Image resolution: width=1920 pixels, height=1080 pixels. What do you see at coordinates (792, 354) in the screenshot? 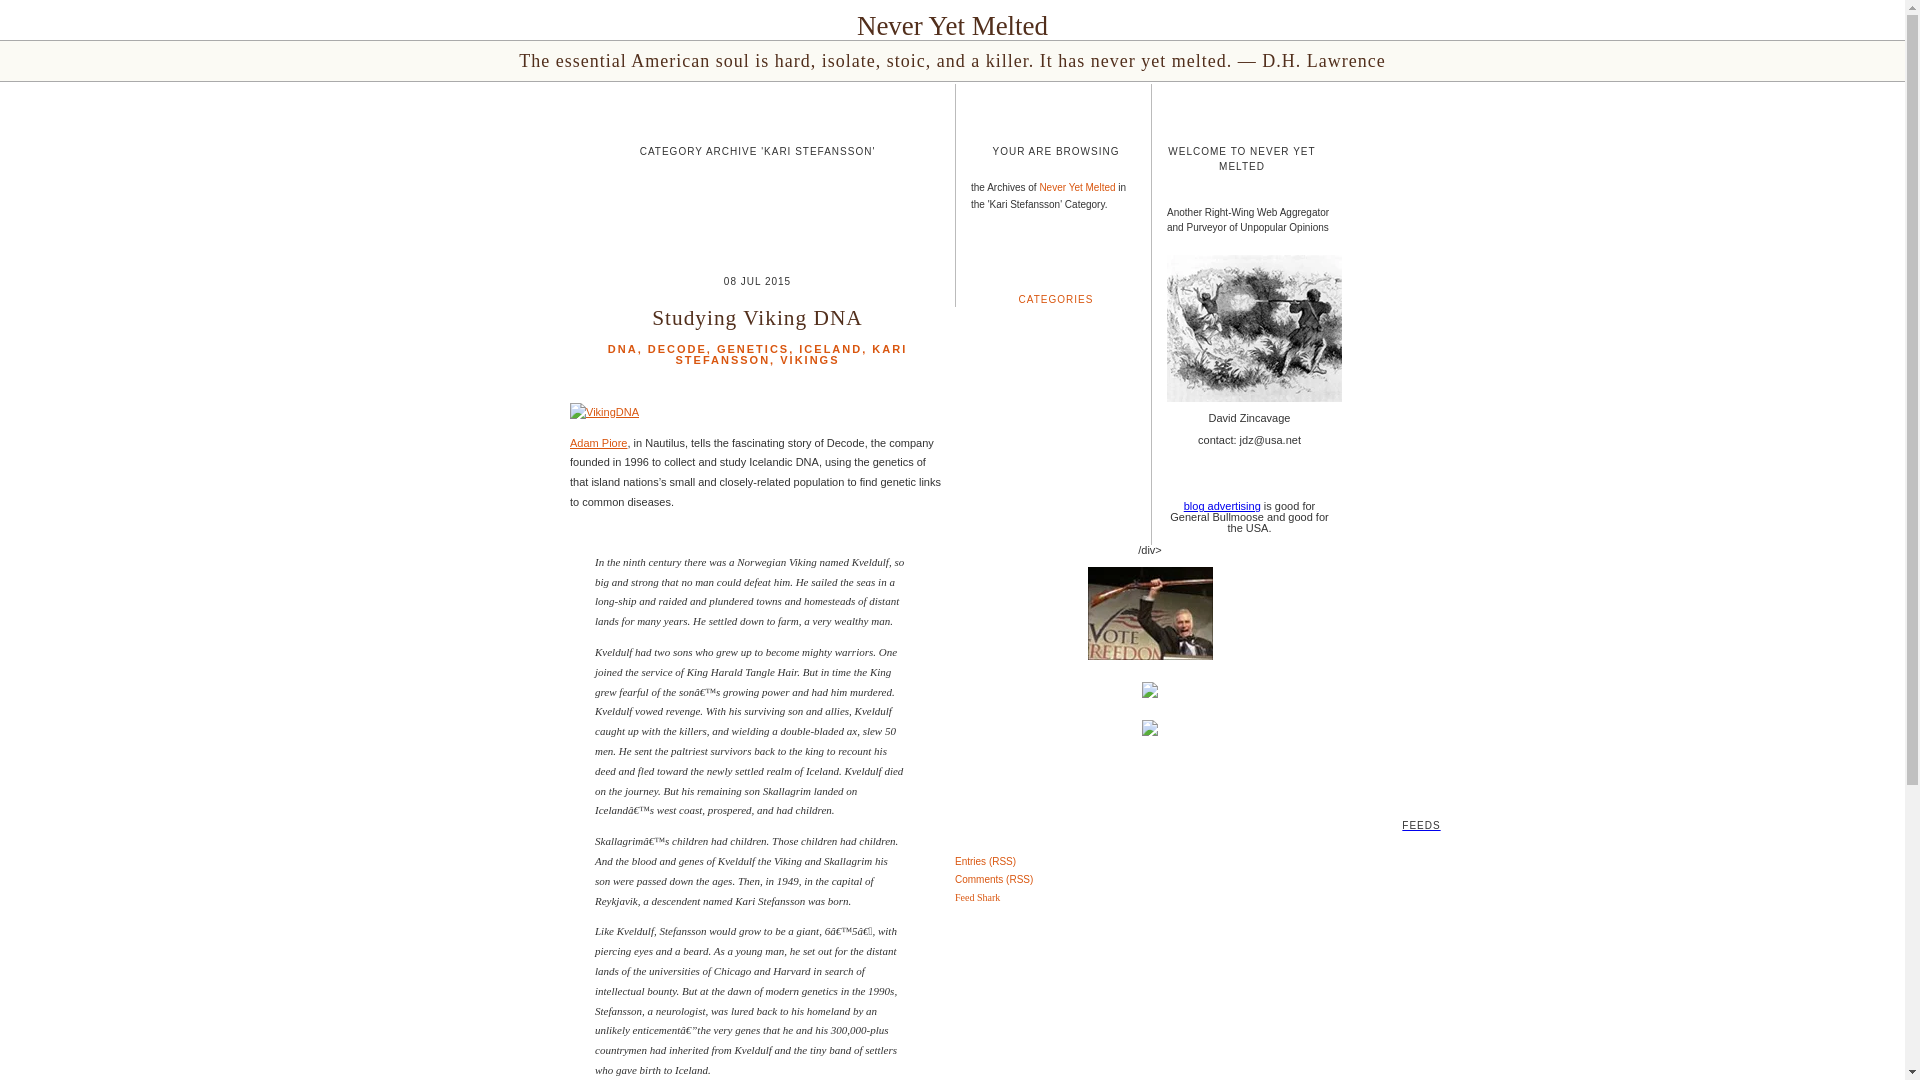
I see `KARI STEFANSSON` at bounding box center [792, 354].